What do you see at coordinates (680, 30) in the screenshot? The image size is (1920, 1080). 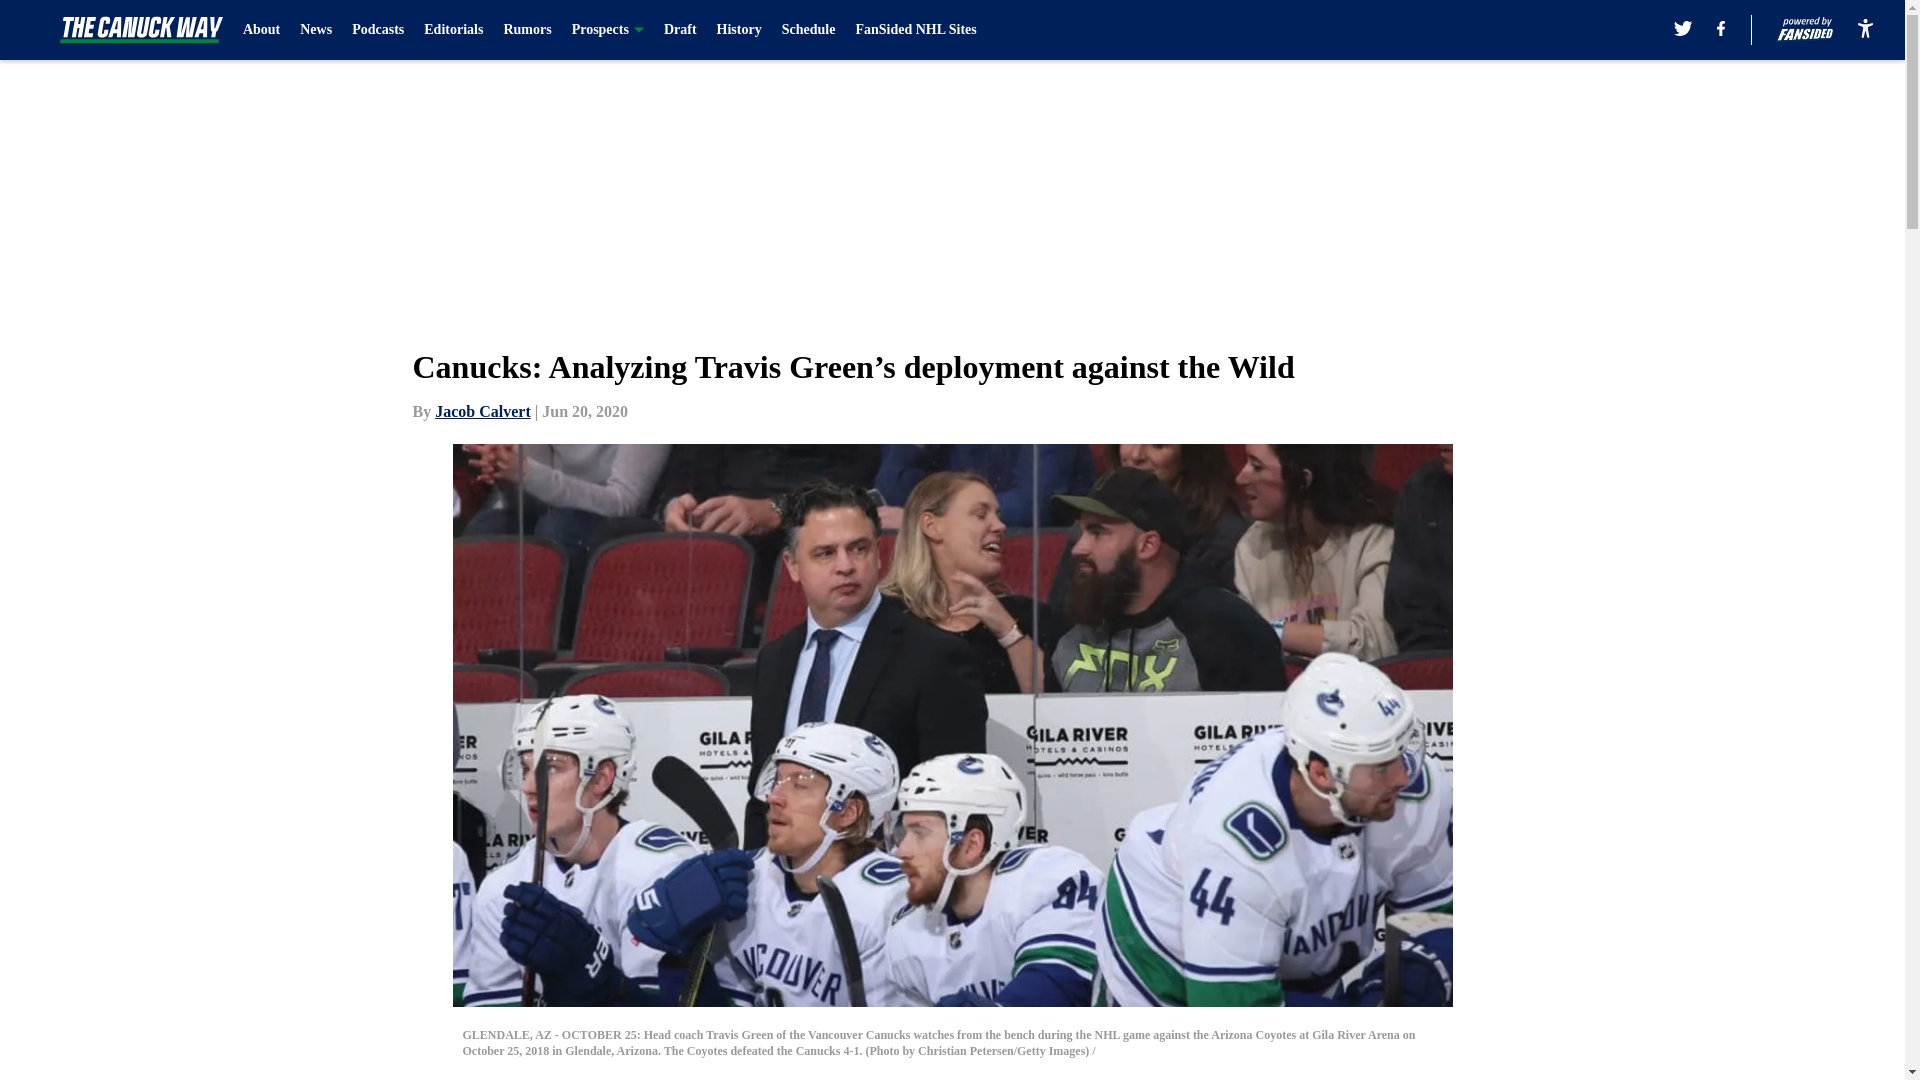 I see `Draft` at bounding box center [680, 30].